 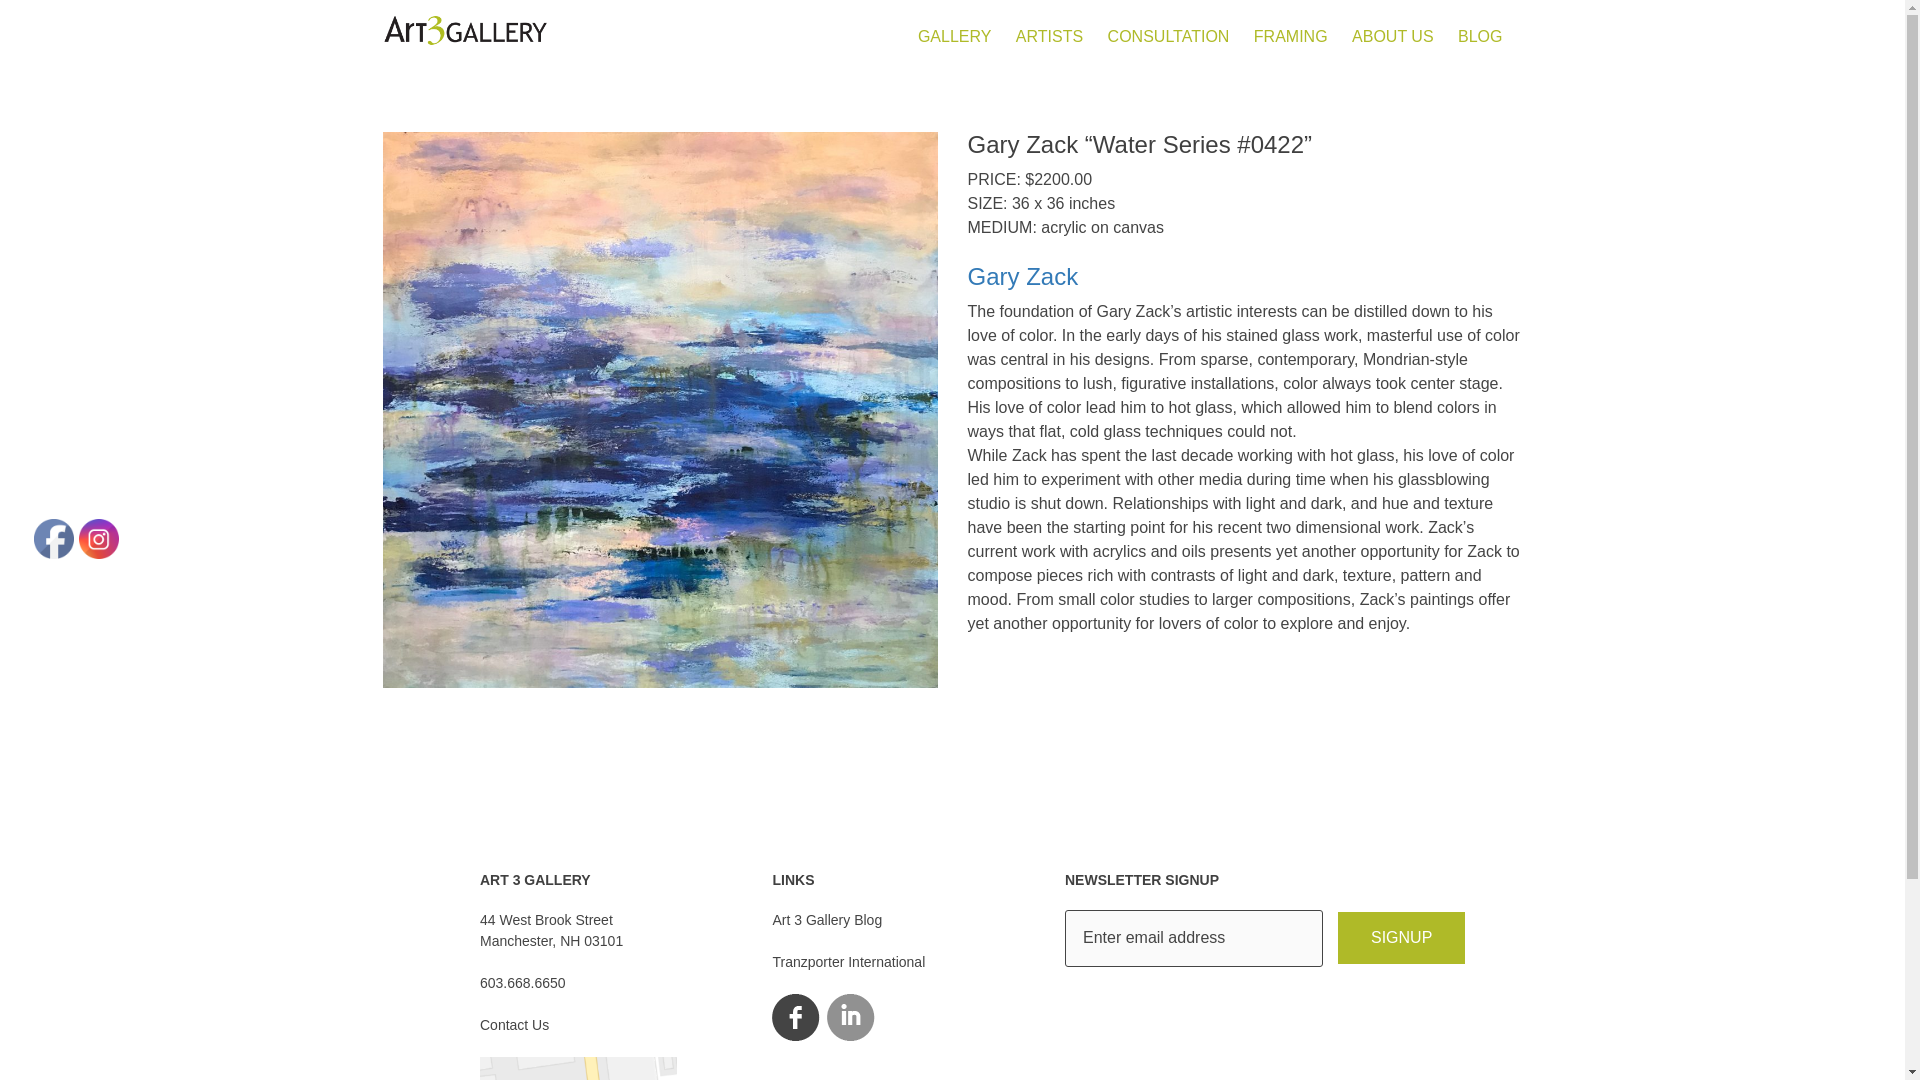 What do you see at coordinates (551, 930) in the screenshot?
I see `Tranzporter International` at bounding box center [551, 930].